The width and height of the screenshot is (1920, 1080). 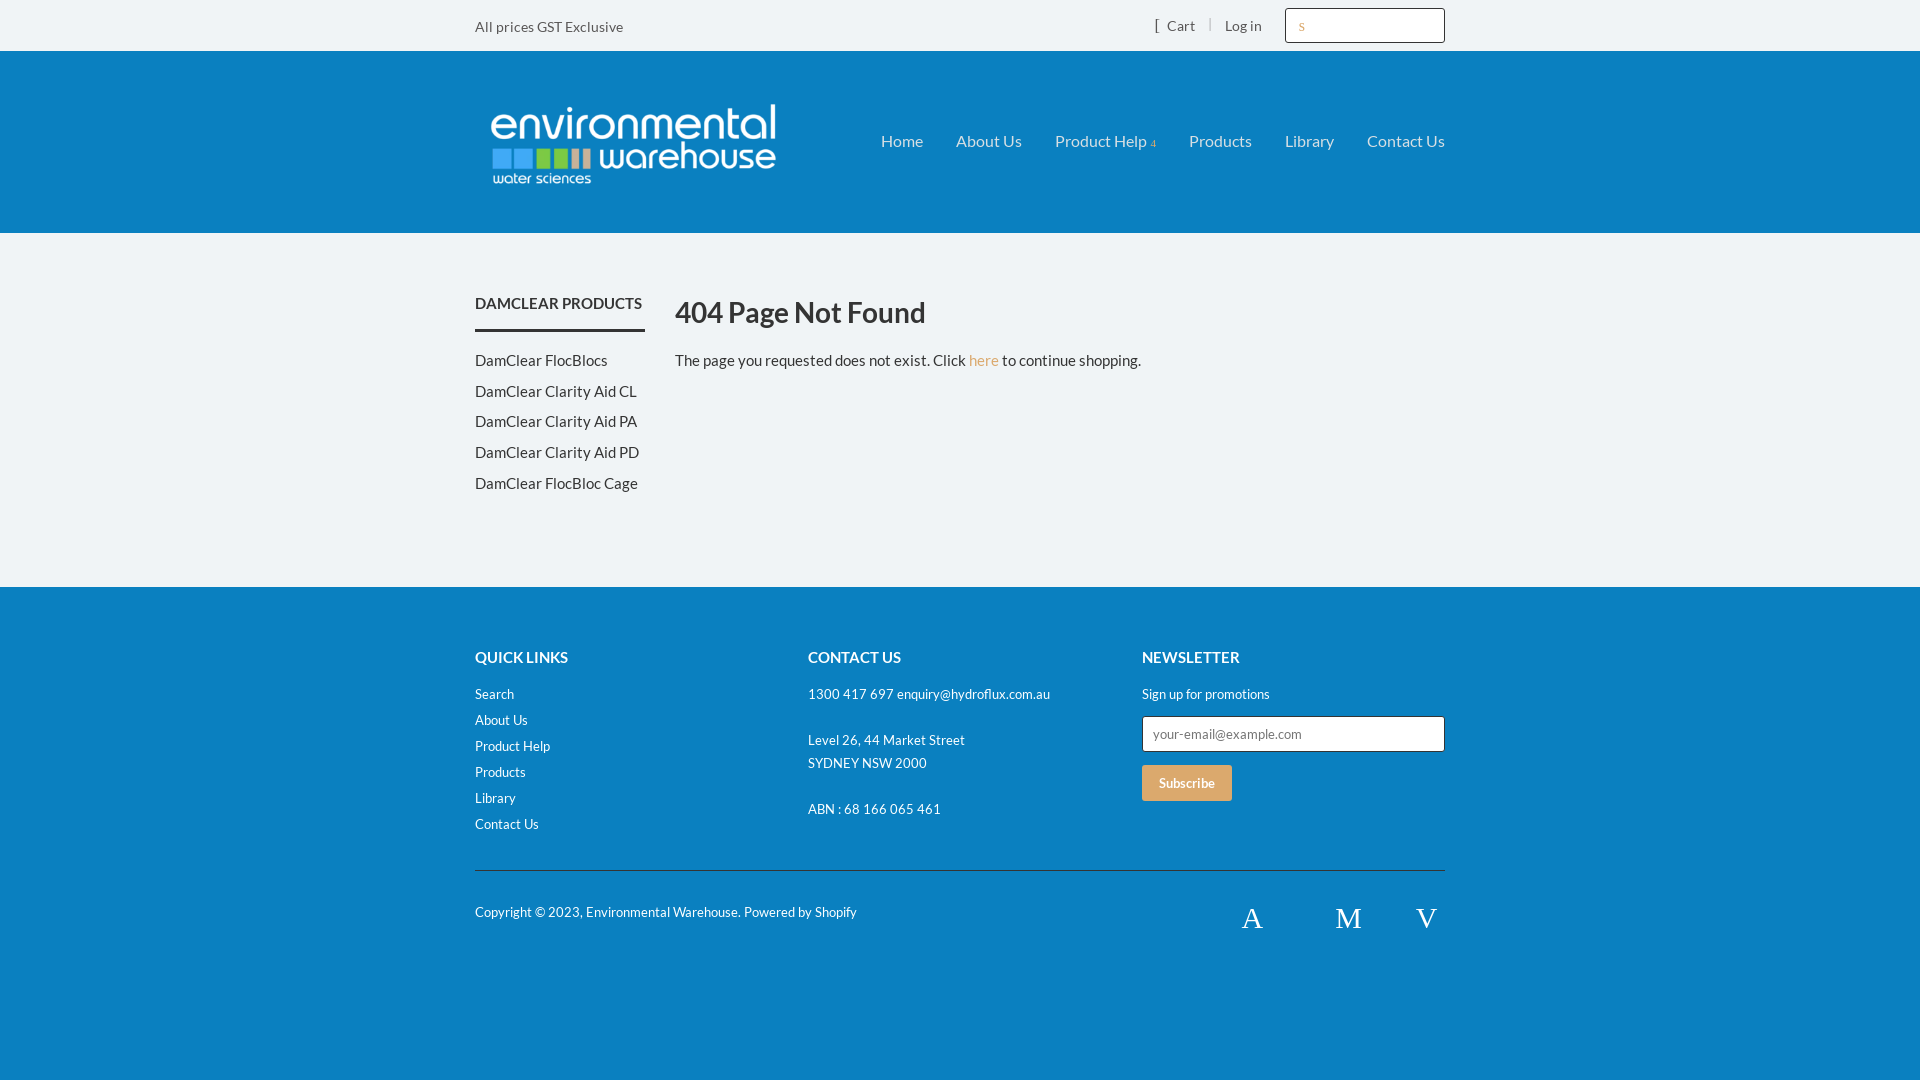 I want to click on DamClear FlocBloc Cage, so click(x=556, y=483).